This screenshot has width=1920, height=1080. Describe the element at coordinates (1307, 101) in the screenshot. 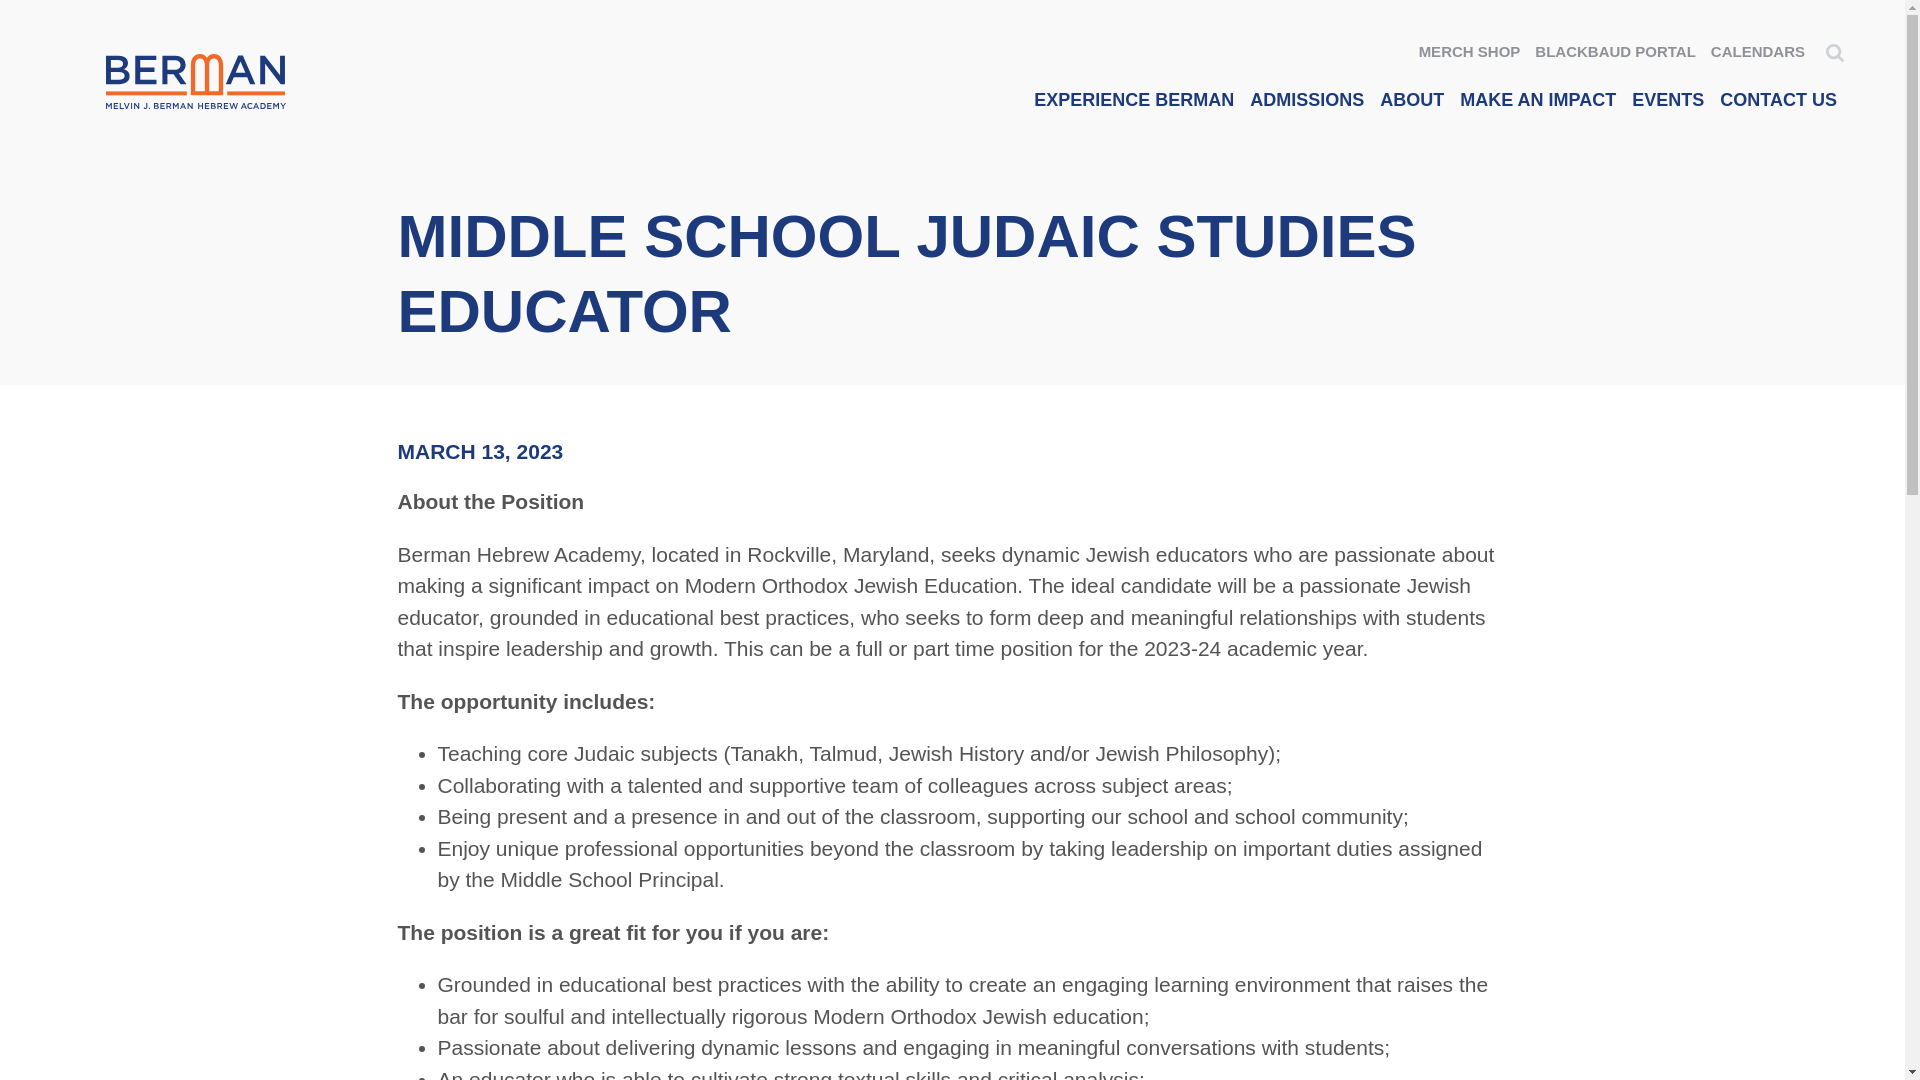

I see `ADMISSIONS` at that location.